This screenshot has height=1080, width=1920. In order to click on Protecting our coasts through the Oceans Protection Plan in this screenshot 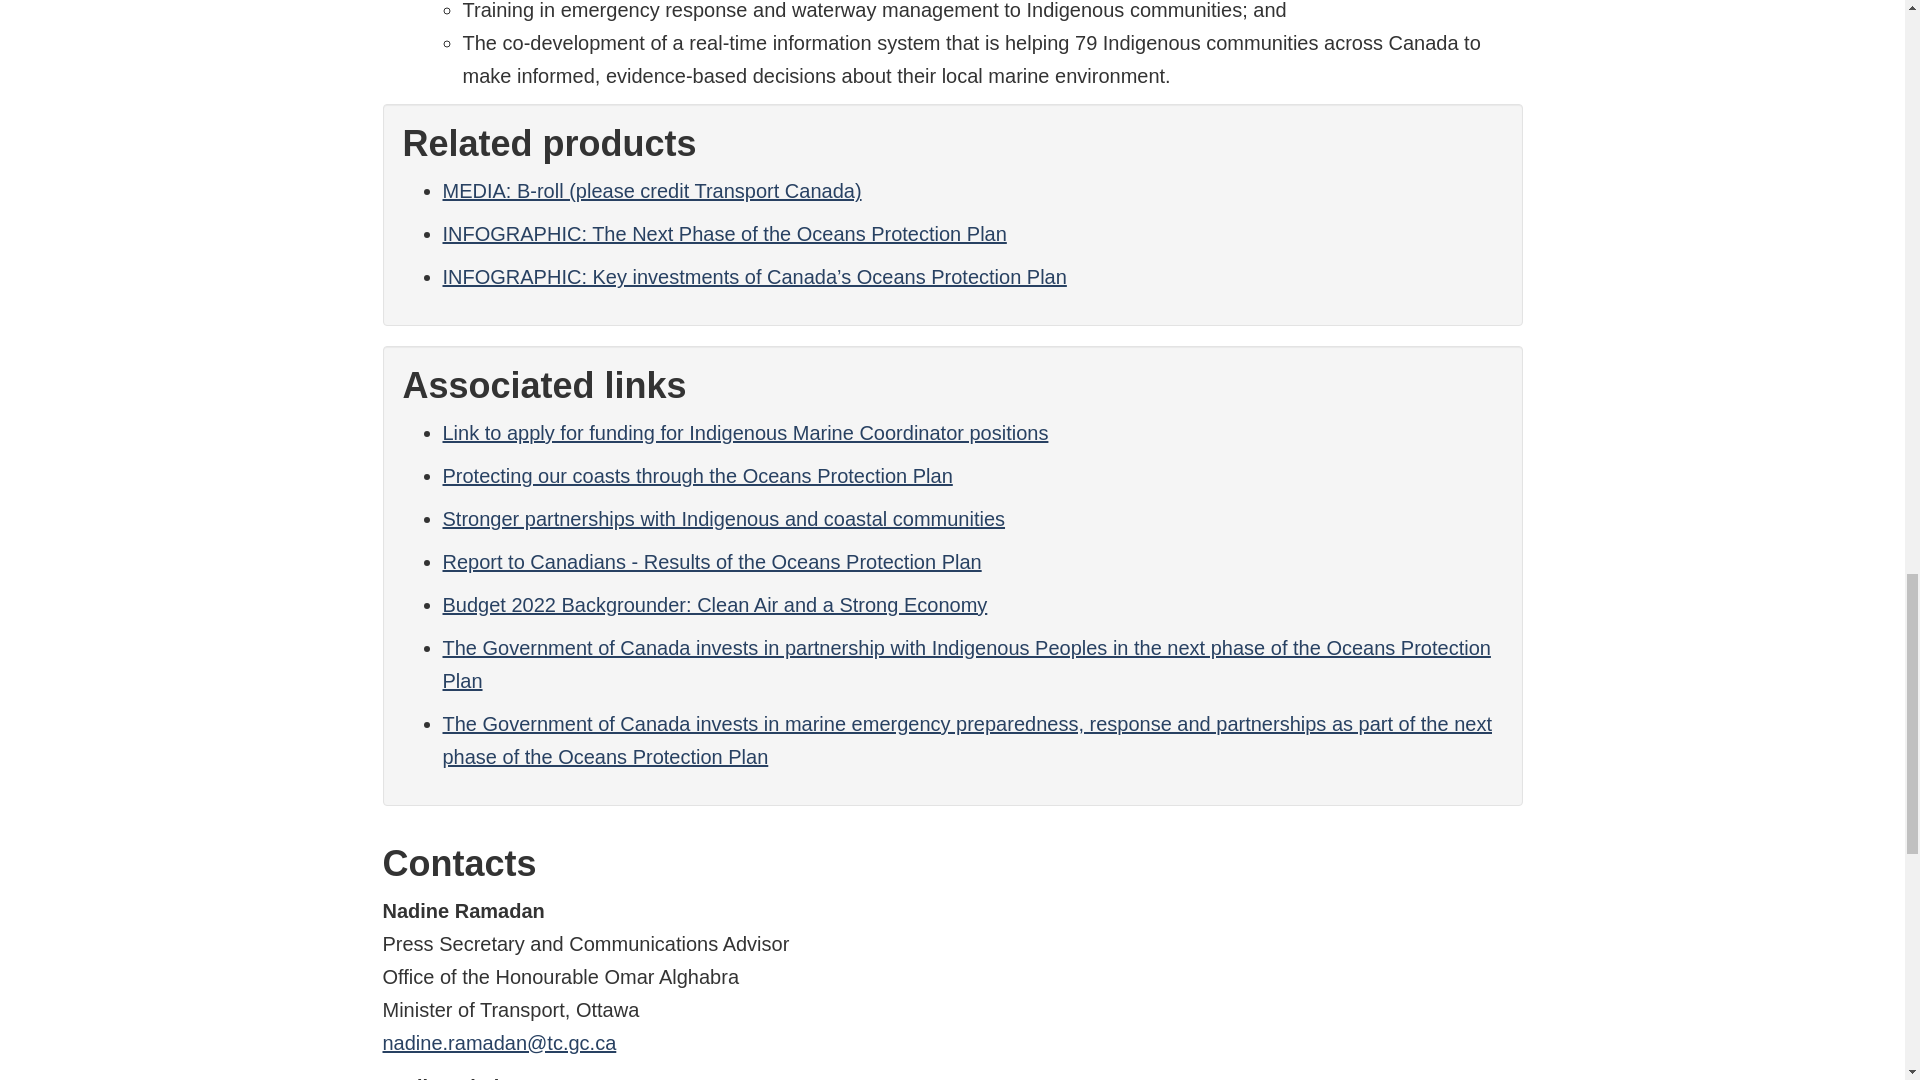, I will do `click(696, 476)`.